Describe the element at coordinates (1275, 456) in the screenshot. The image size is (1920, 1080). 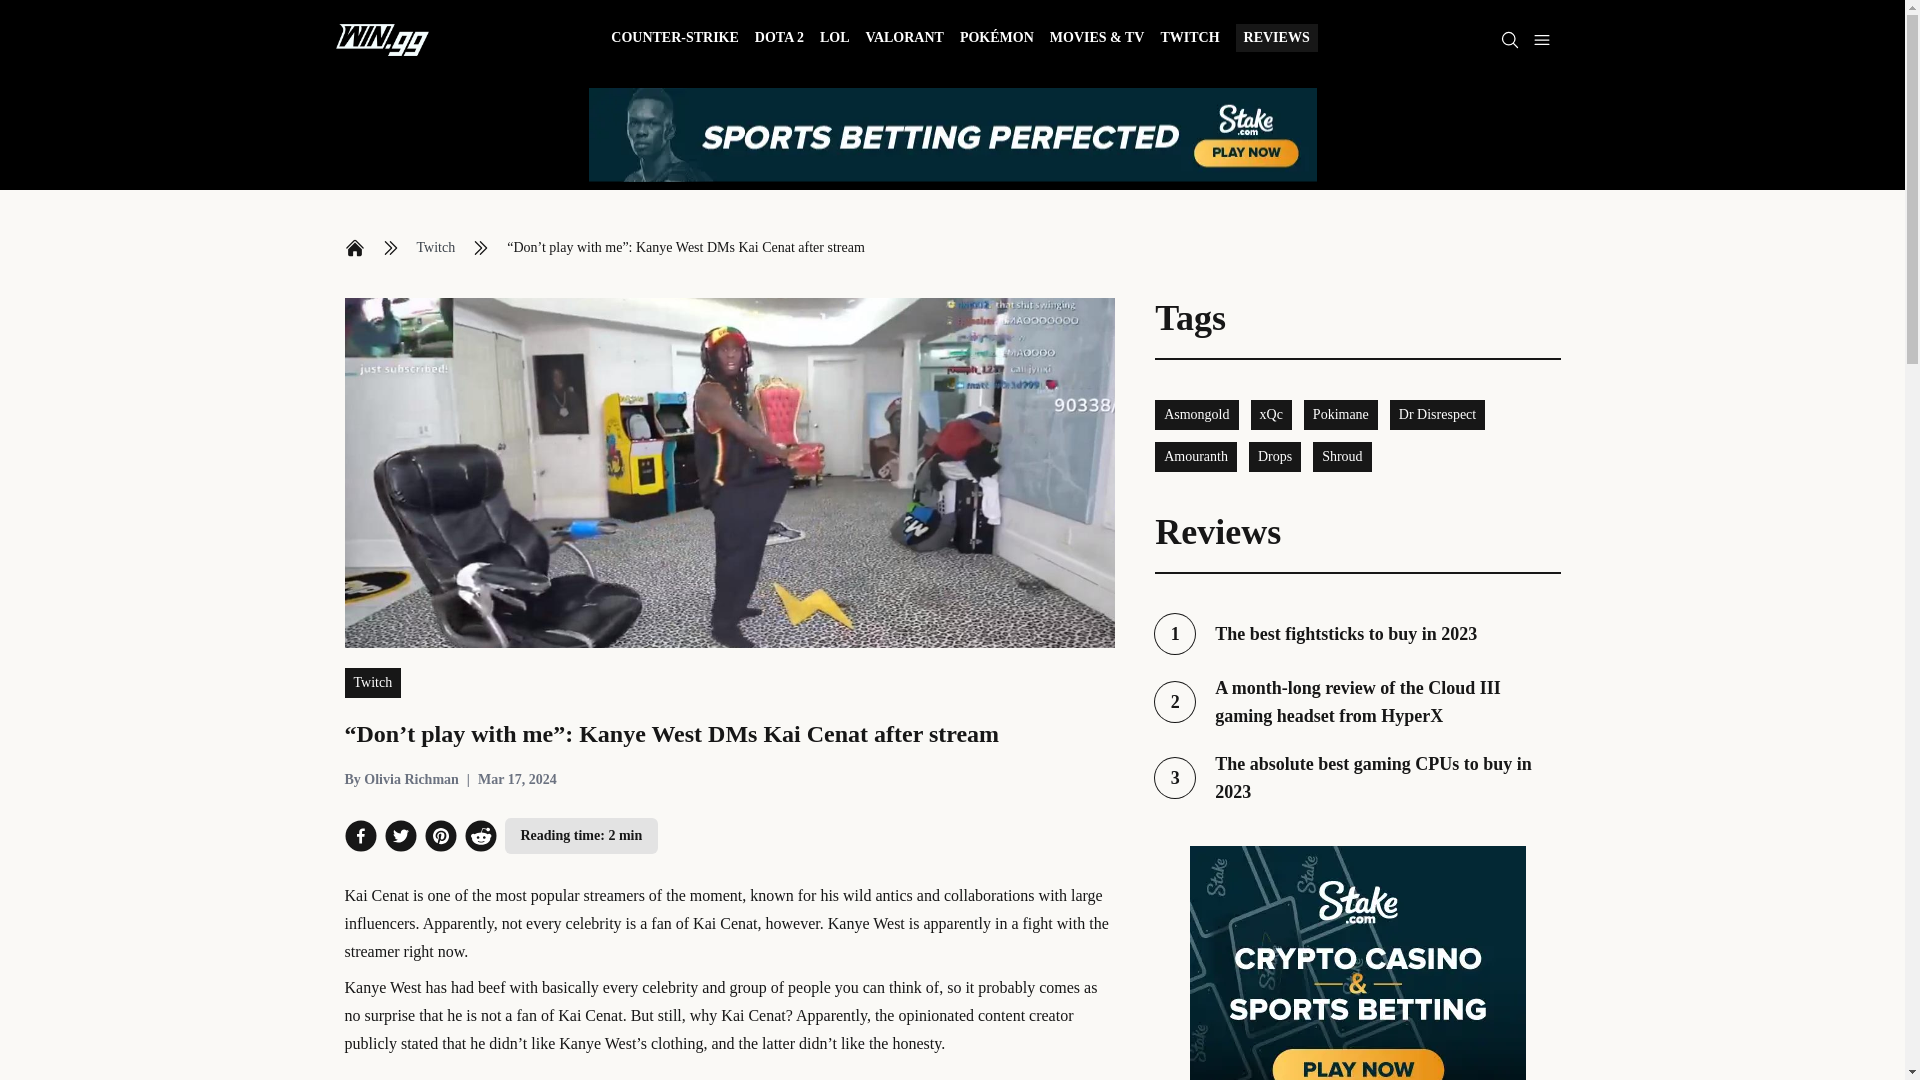
I see `Dr Disrespect` at that location.